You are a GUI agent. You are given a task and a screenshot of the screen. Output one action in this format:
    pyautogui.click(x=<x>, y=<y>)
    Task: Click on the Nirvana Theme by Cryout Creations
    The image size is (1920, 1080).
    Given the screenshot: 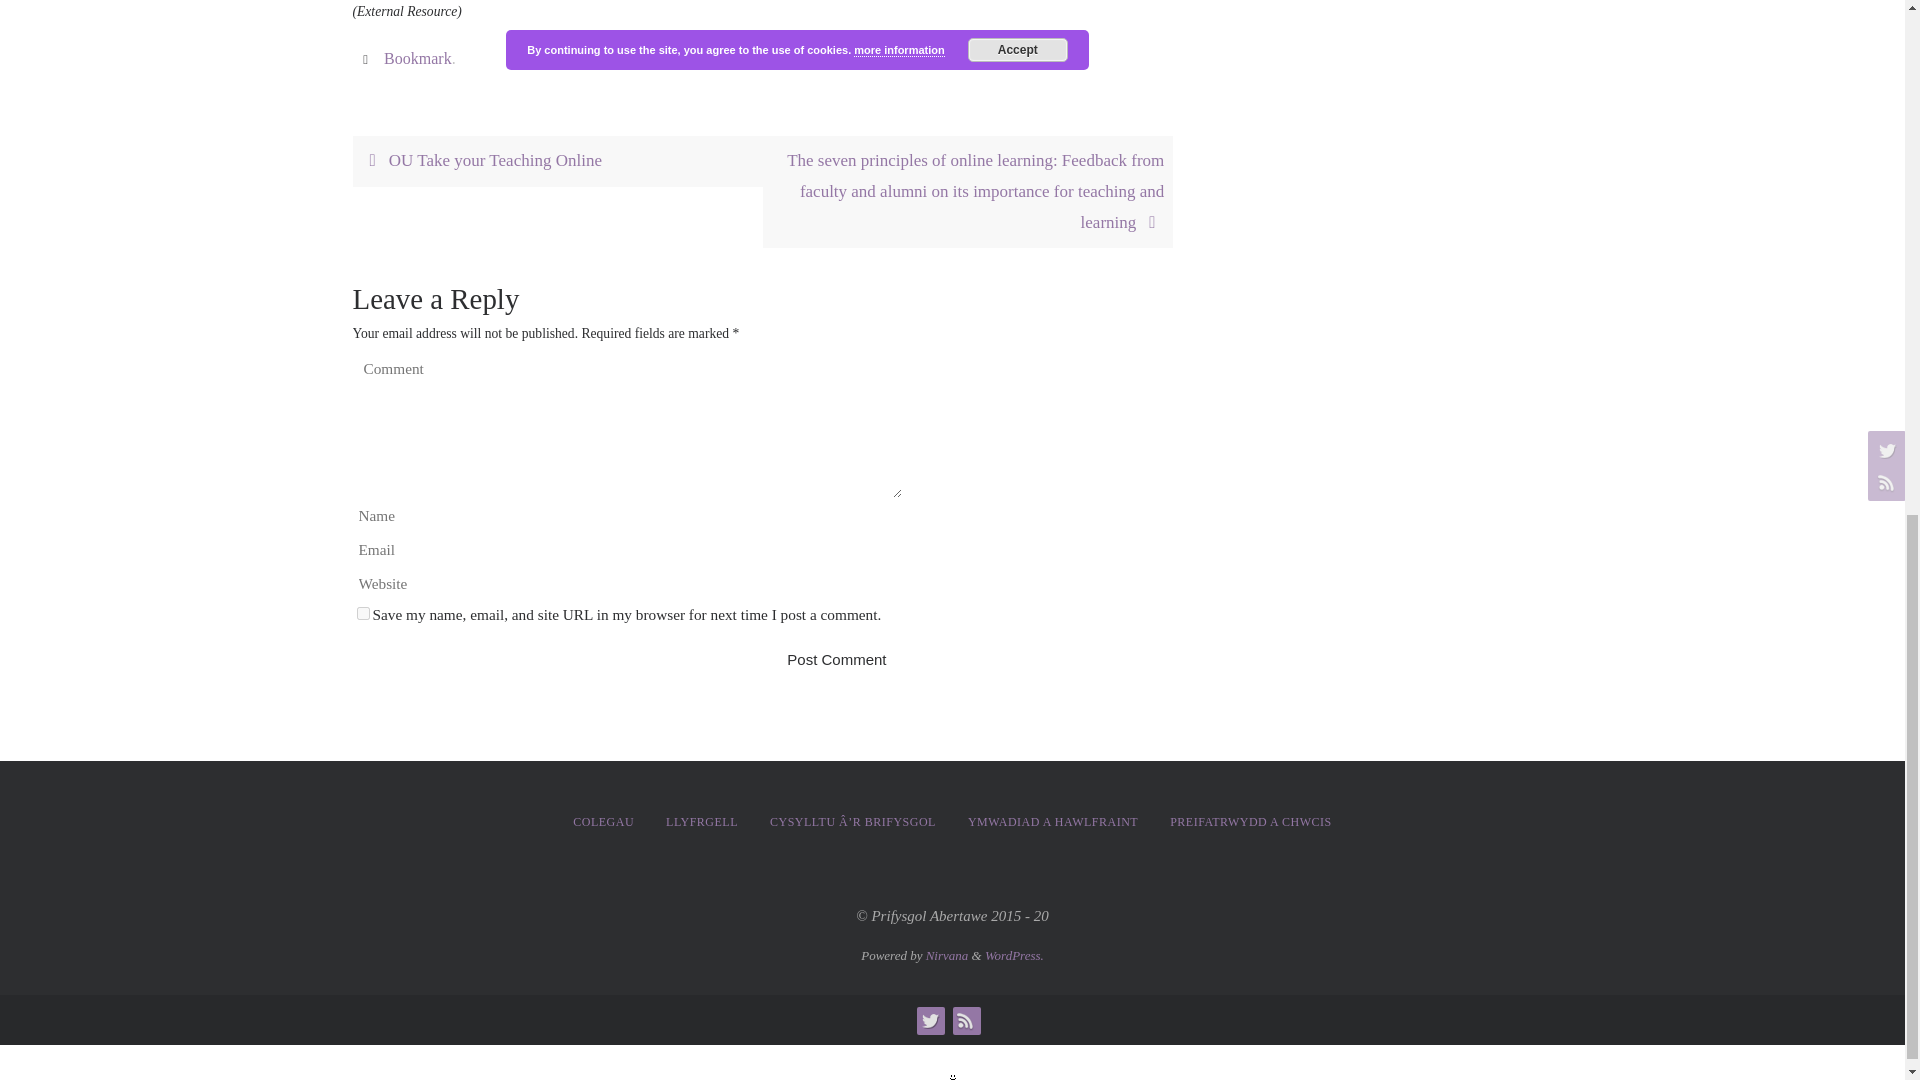 What is the action you would take?
    pyautogui.click(x=947, y=956)
    